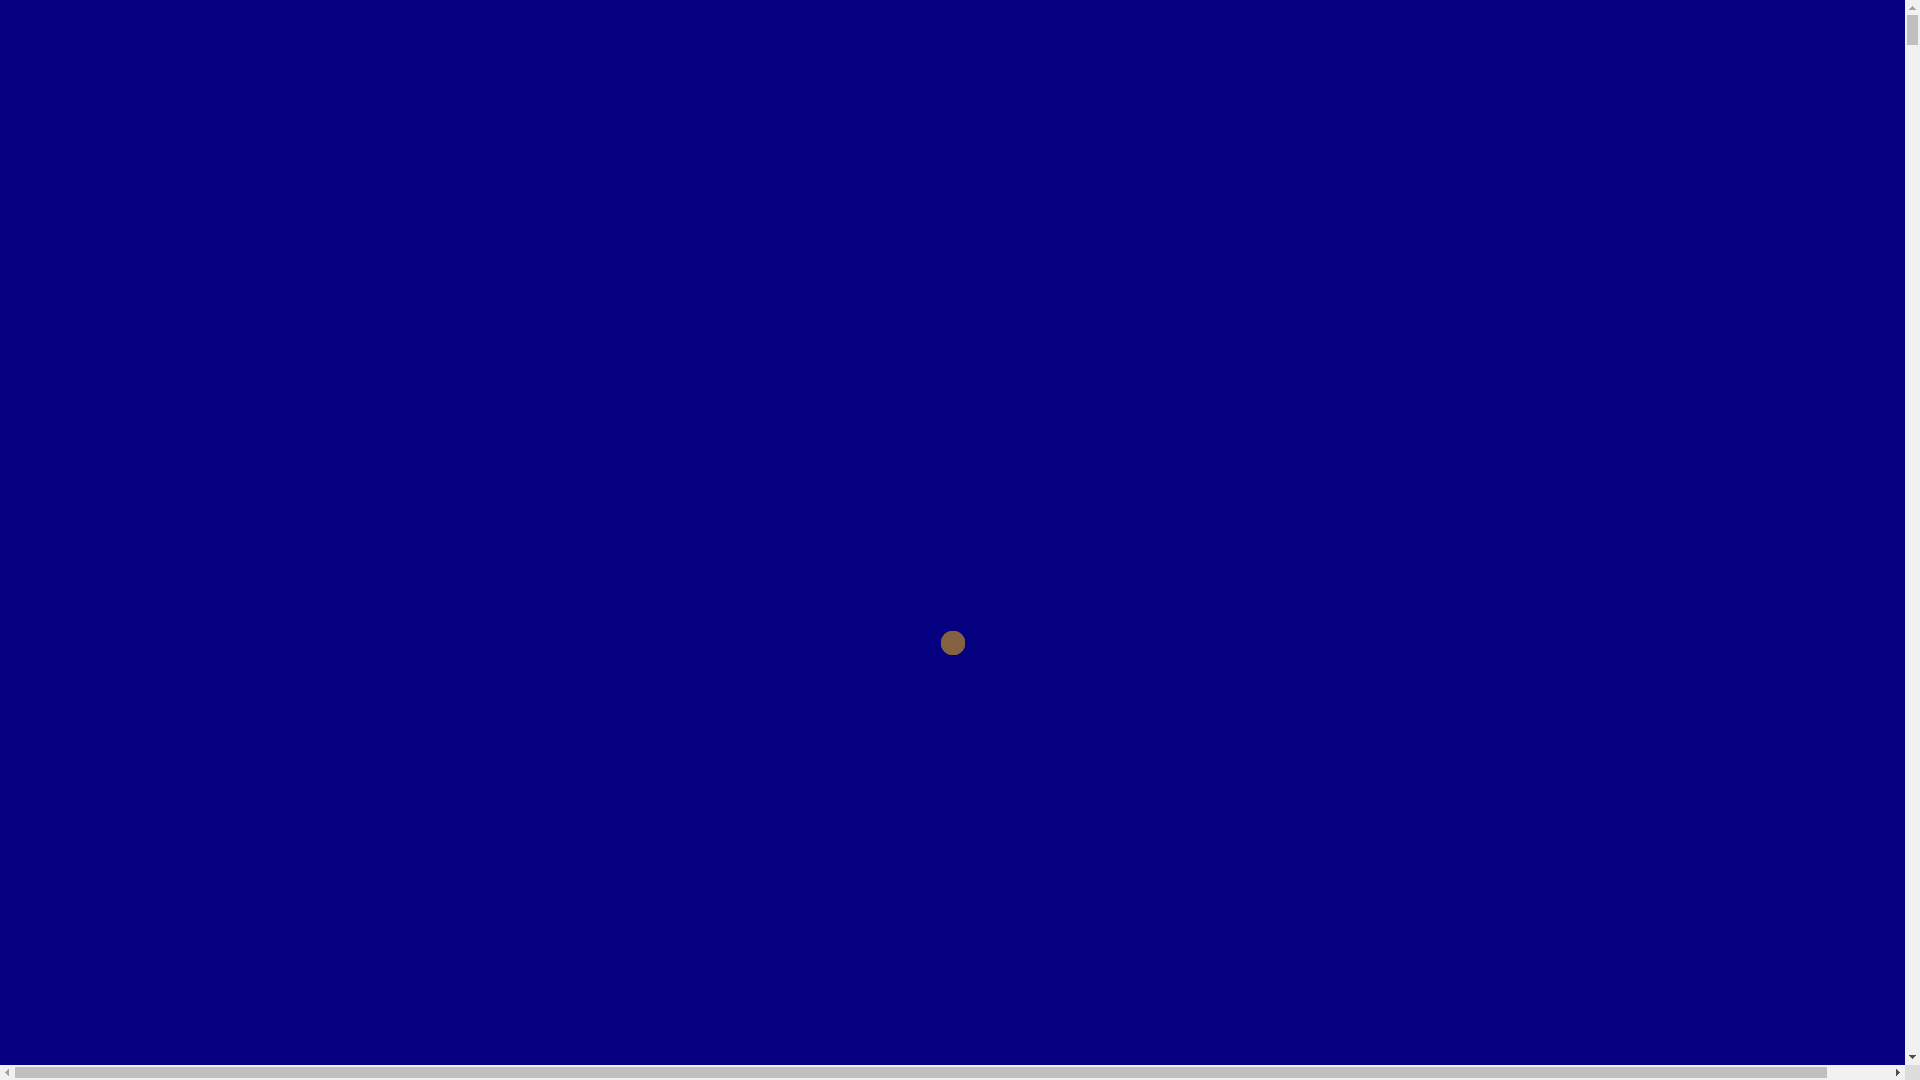  Describe the element at coordinates (69, 308) in the screenshot. I see `Projects` at that location.